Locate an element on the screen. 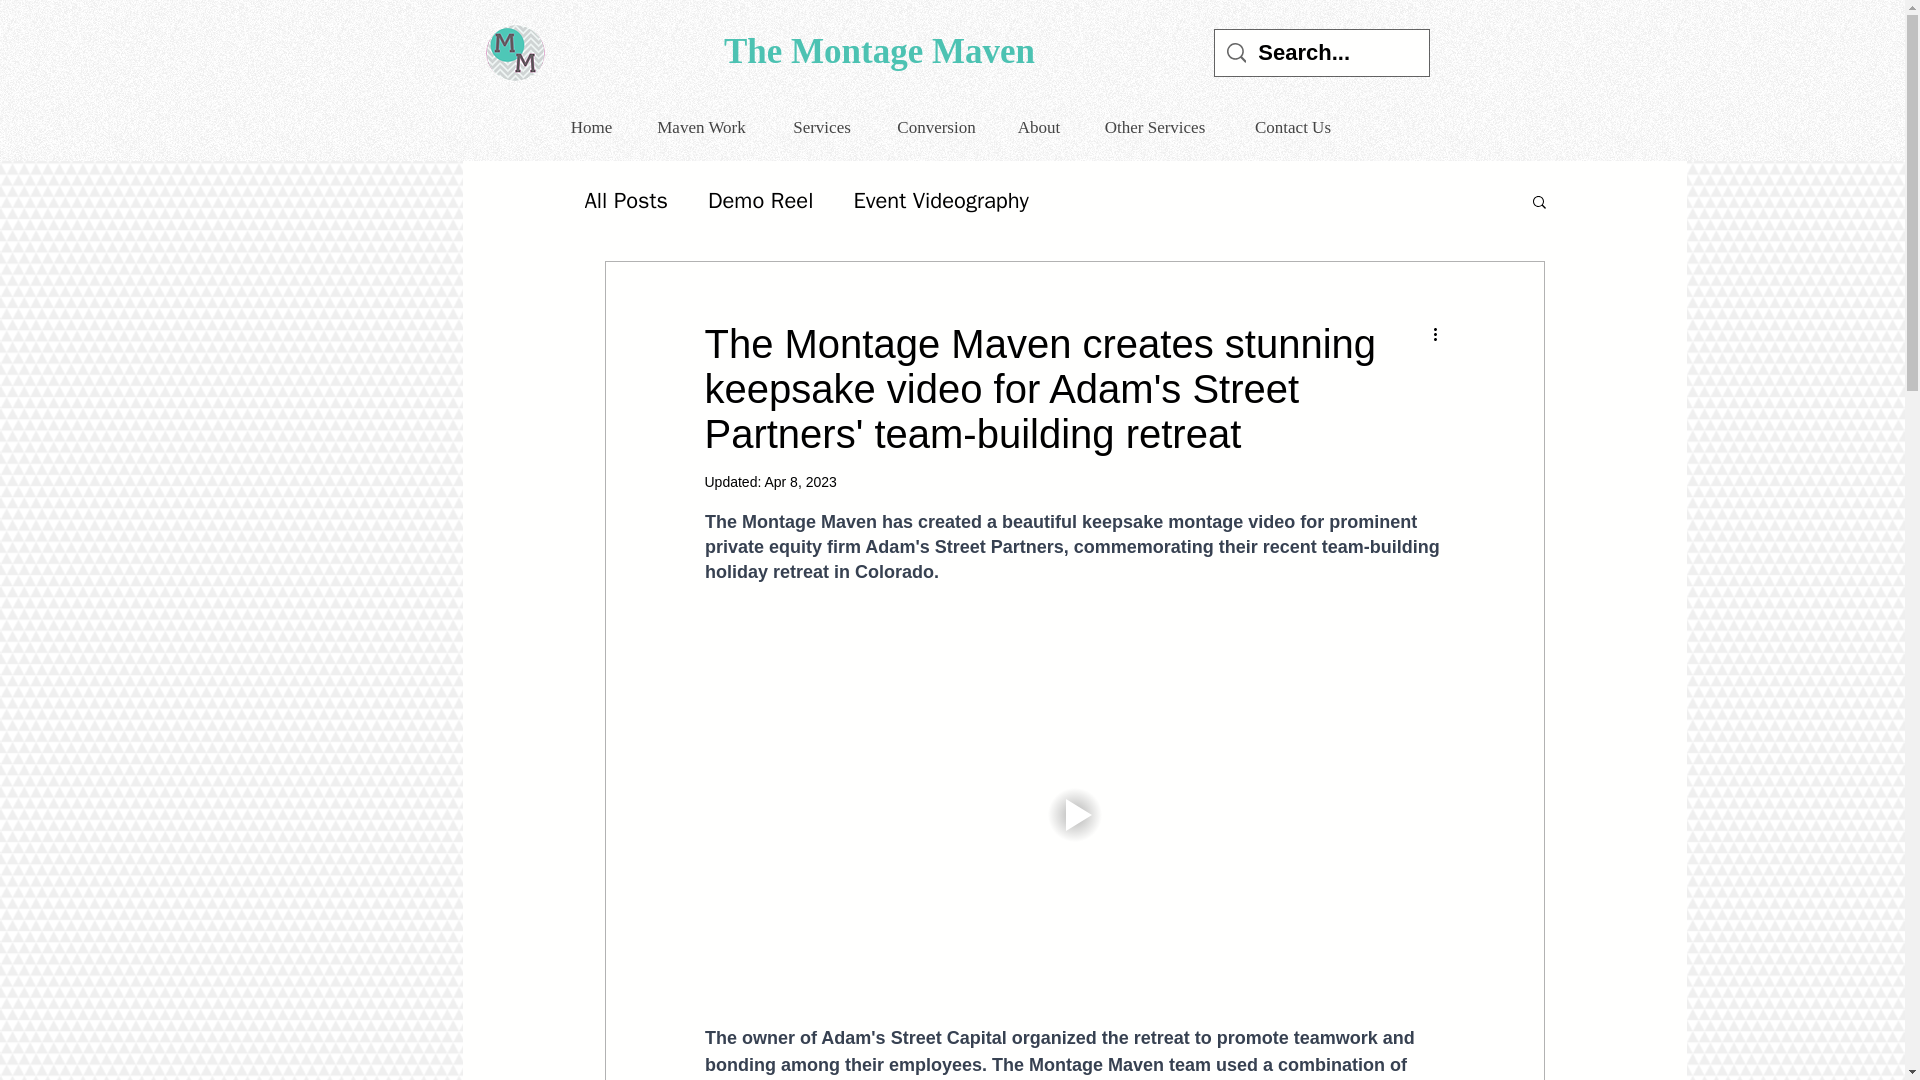 The image size is (1920, 1080). About is located at coordinates (1038, 127).